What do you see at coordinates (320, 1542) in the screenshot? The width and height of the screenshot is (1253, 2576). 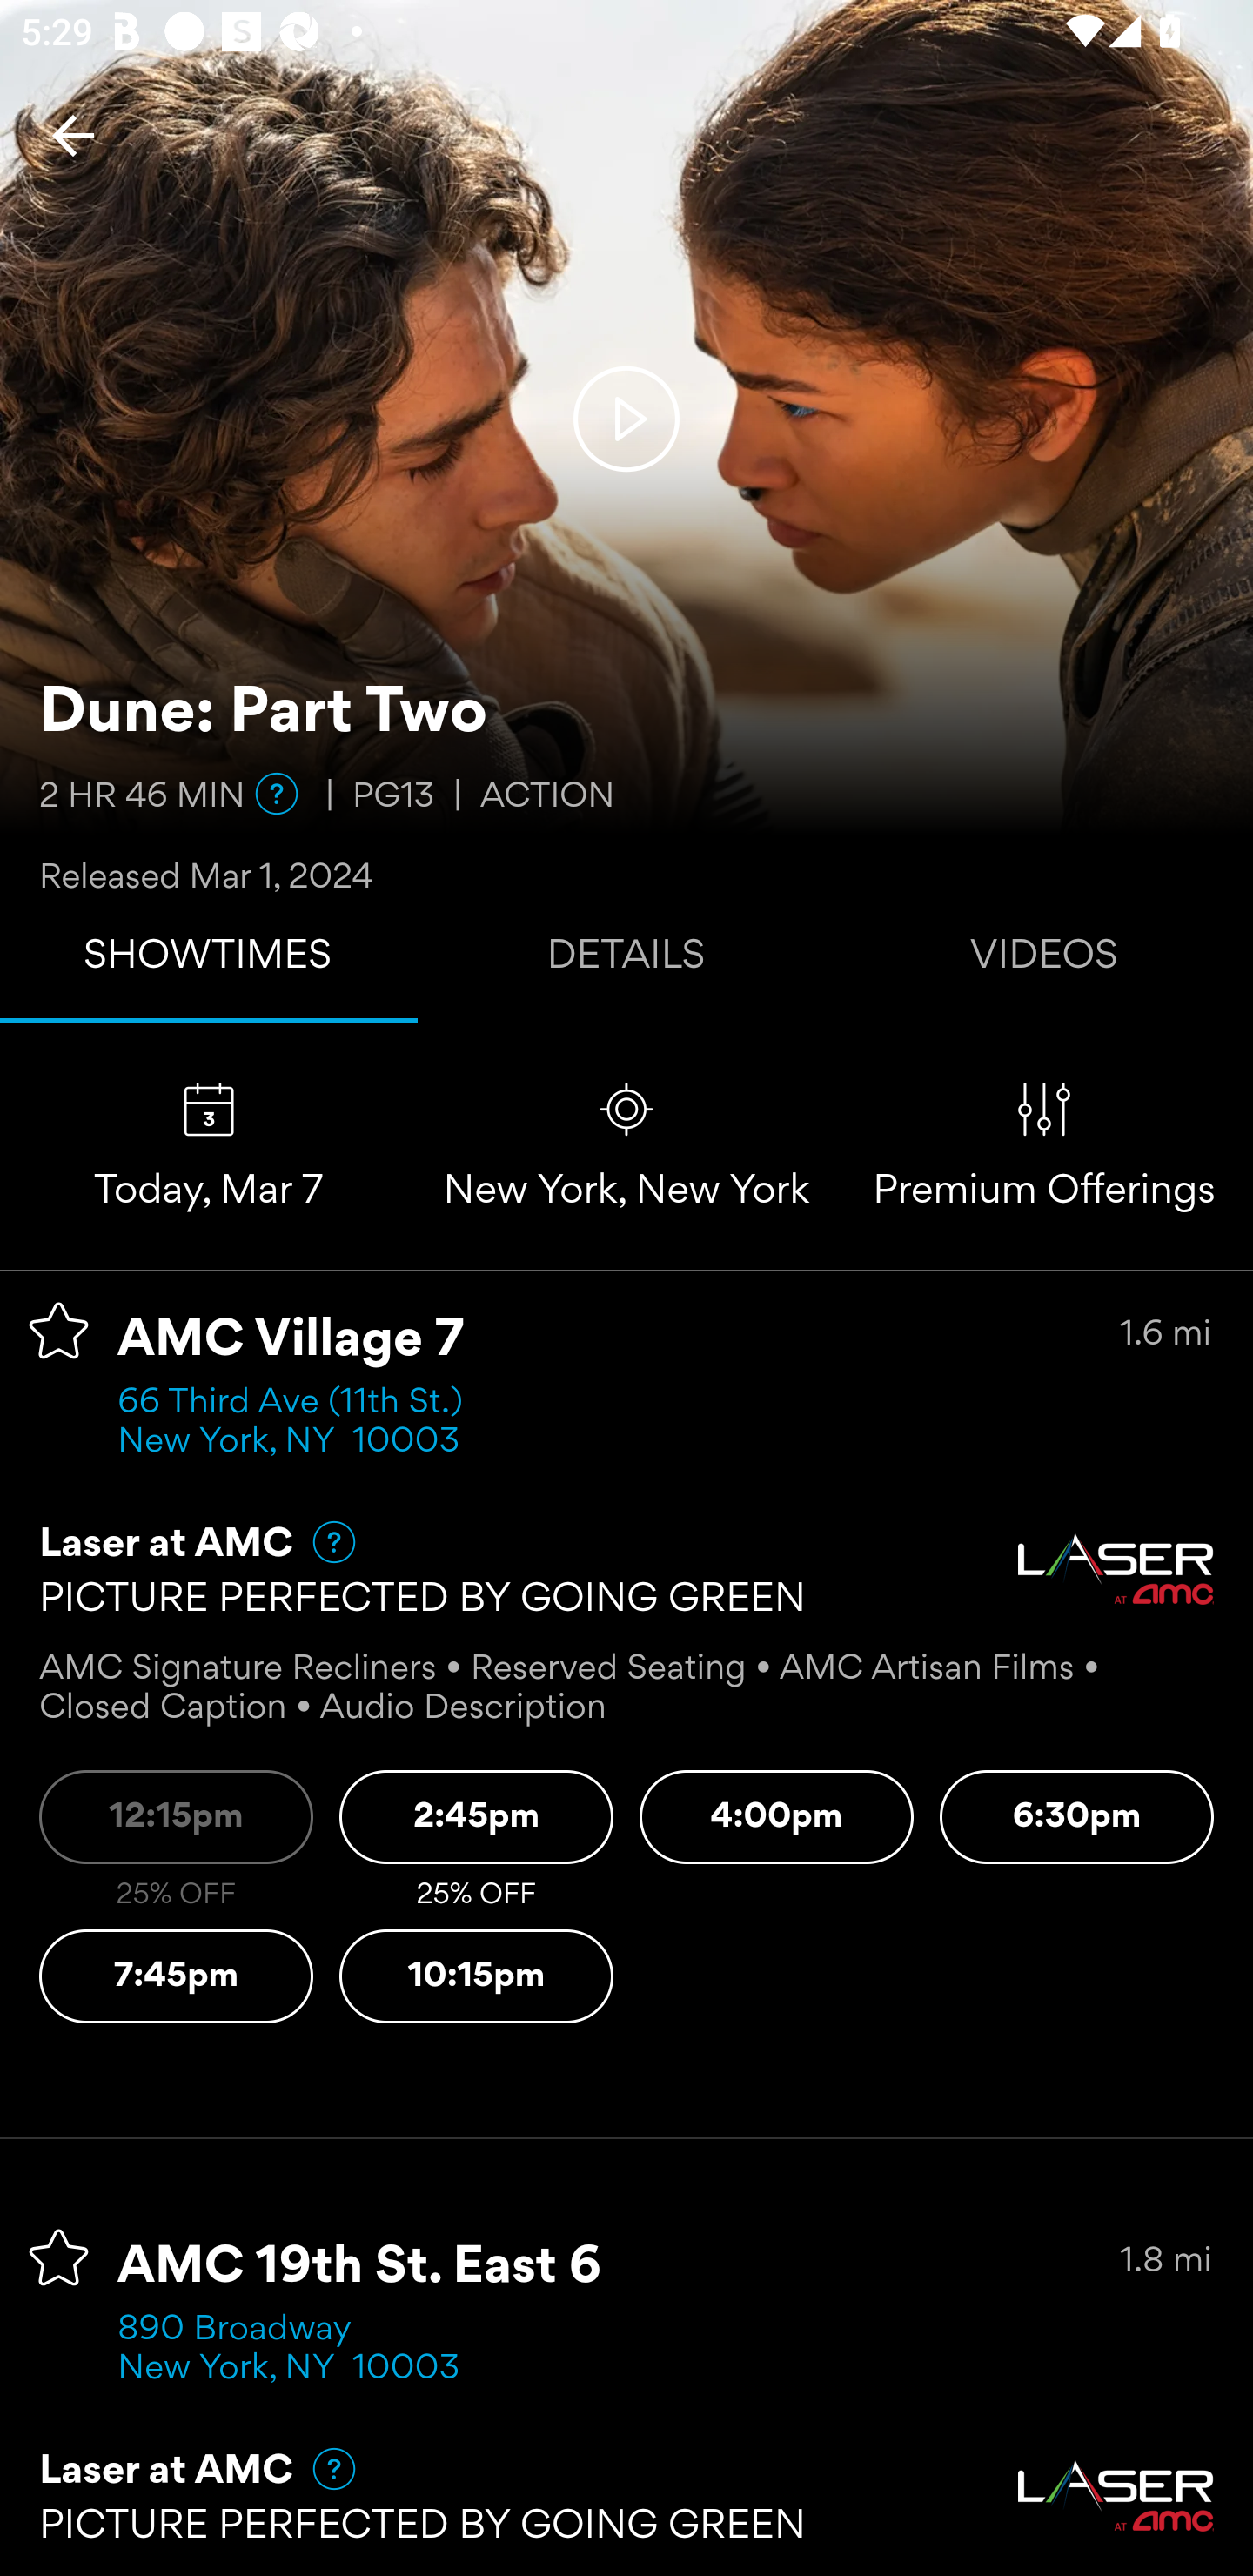 I see `Help` at bounding box center [320, 1542].